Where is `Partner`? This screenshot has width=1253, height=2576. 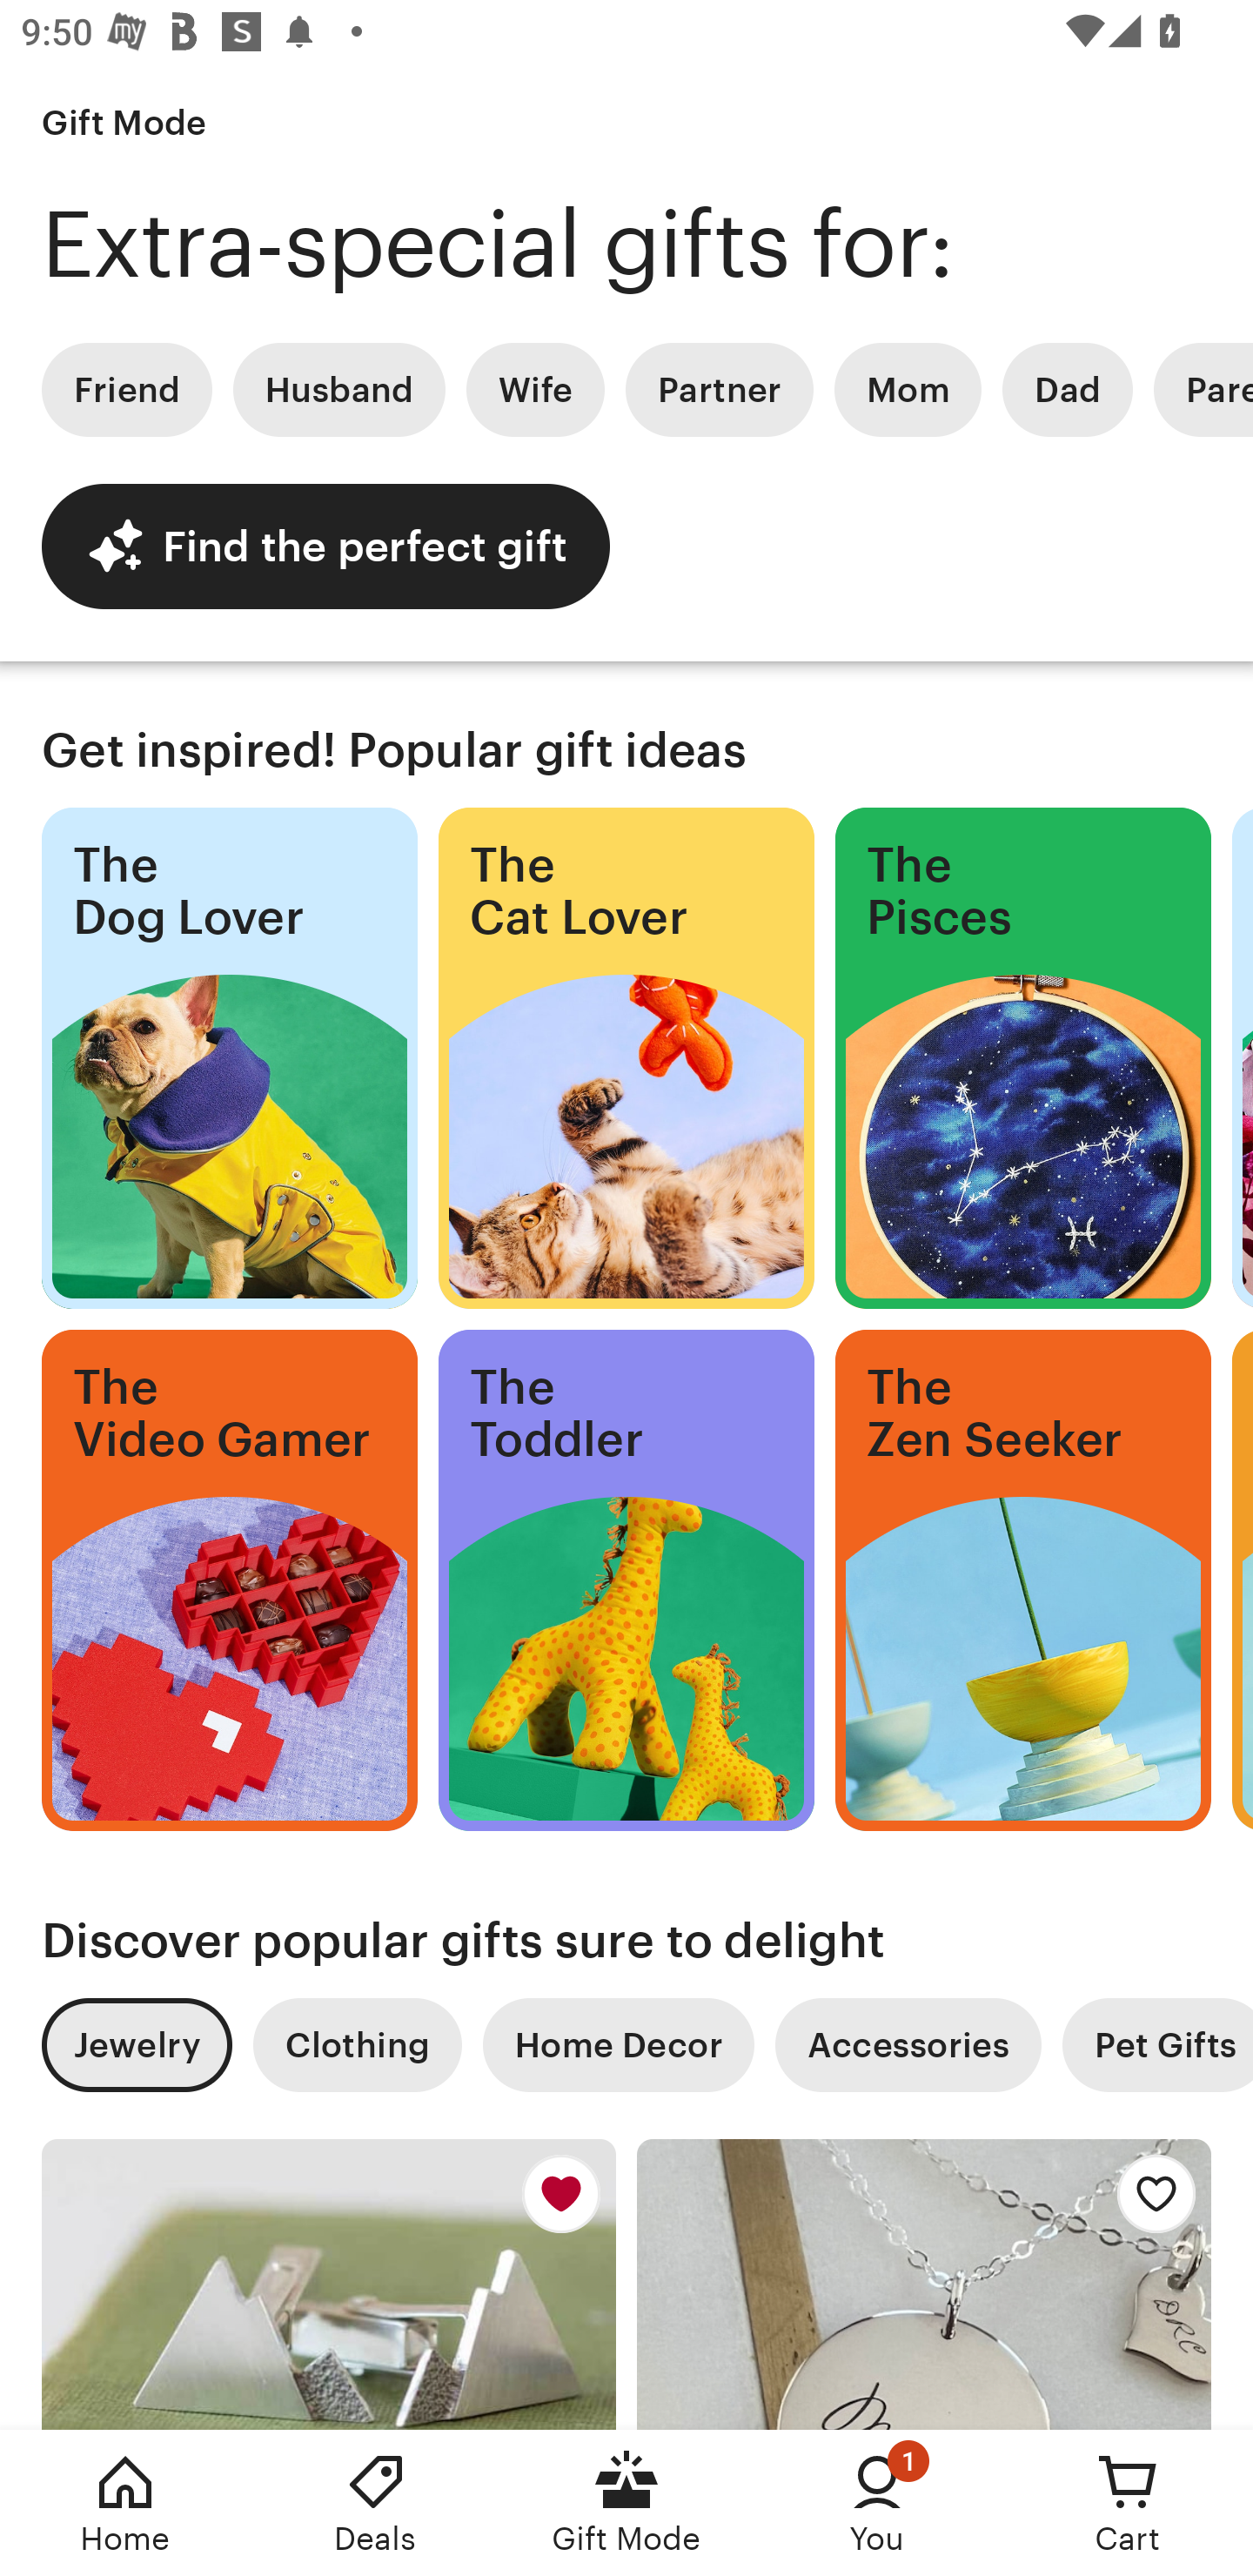
Partner is located at coordinates (719, 390).